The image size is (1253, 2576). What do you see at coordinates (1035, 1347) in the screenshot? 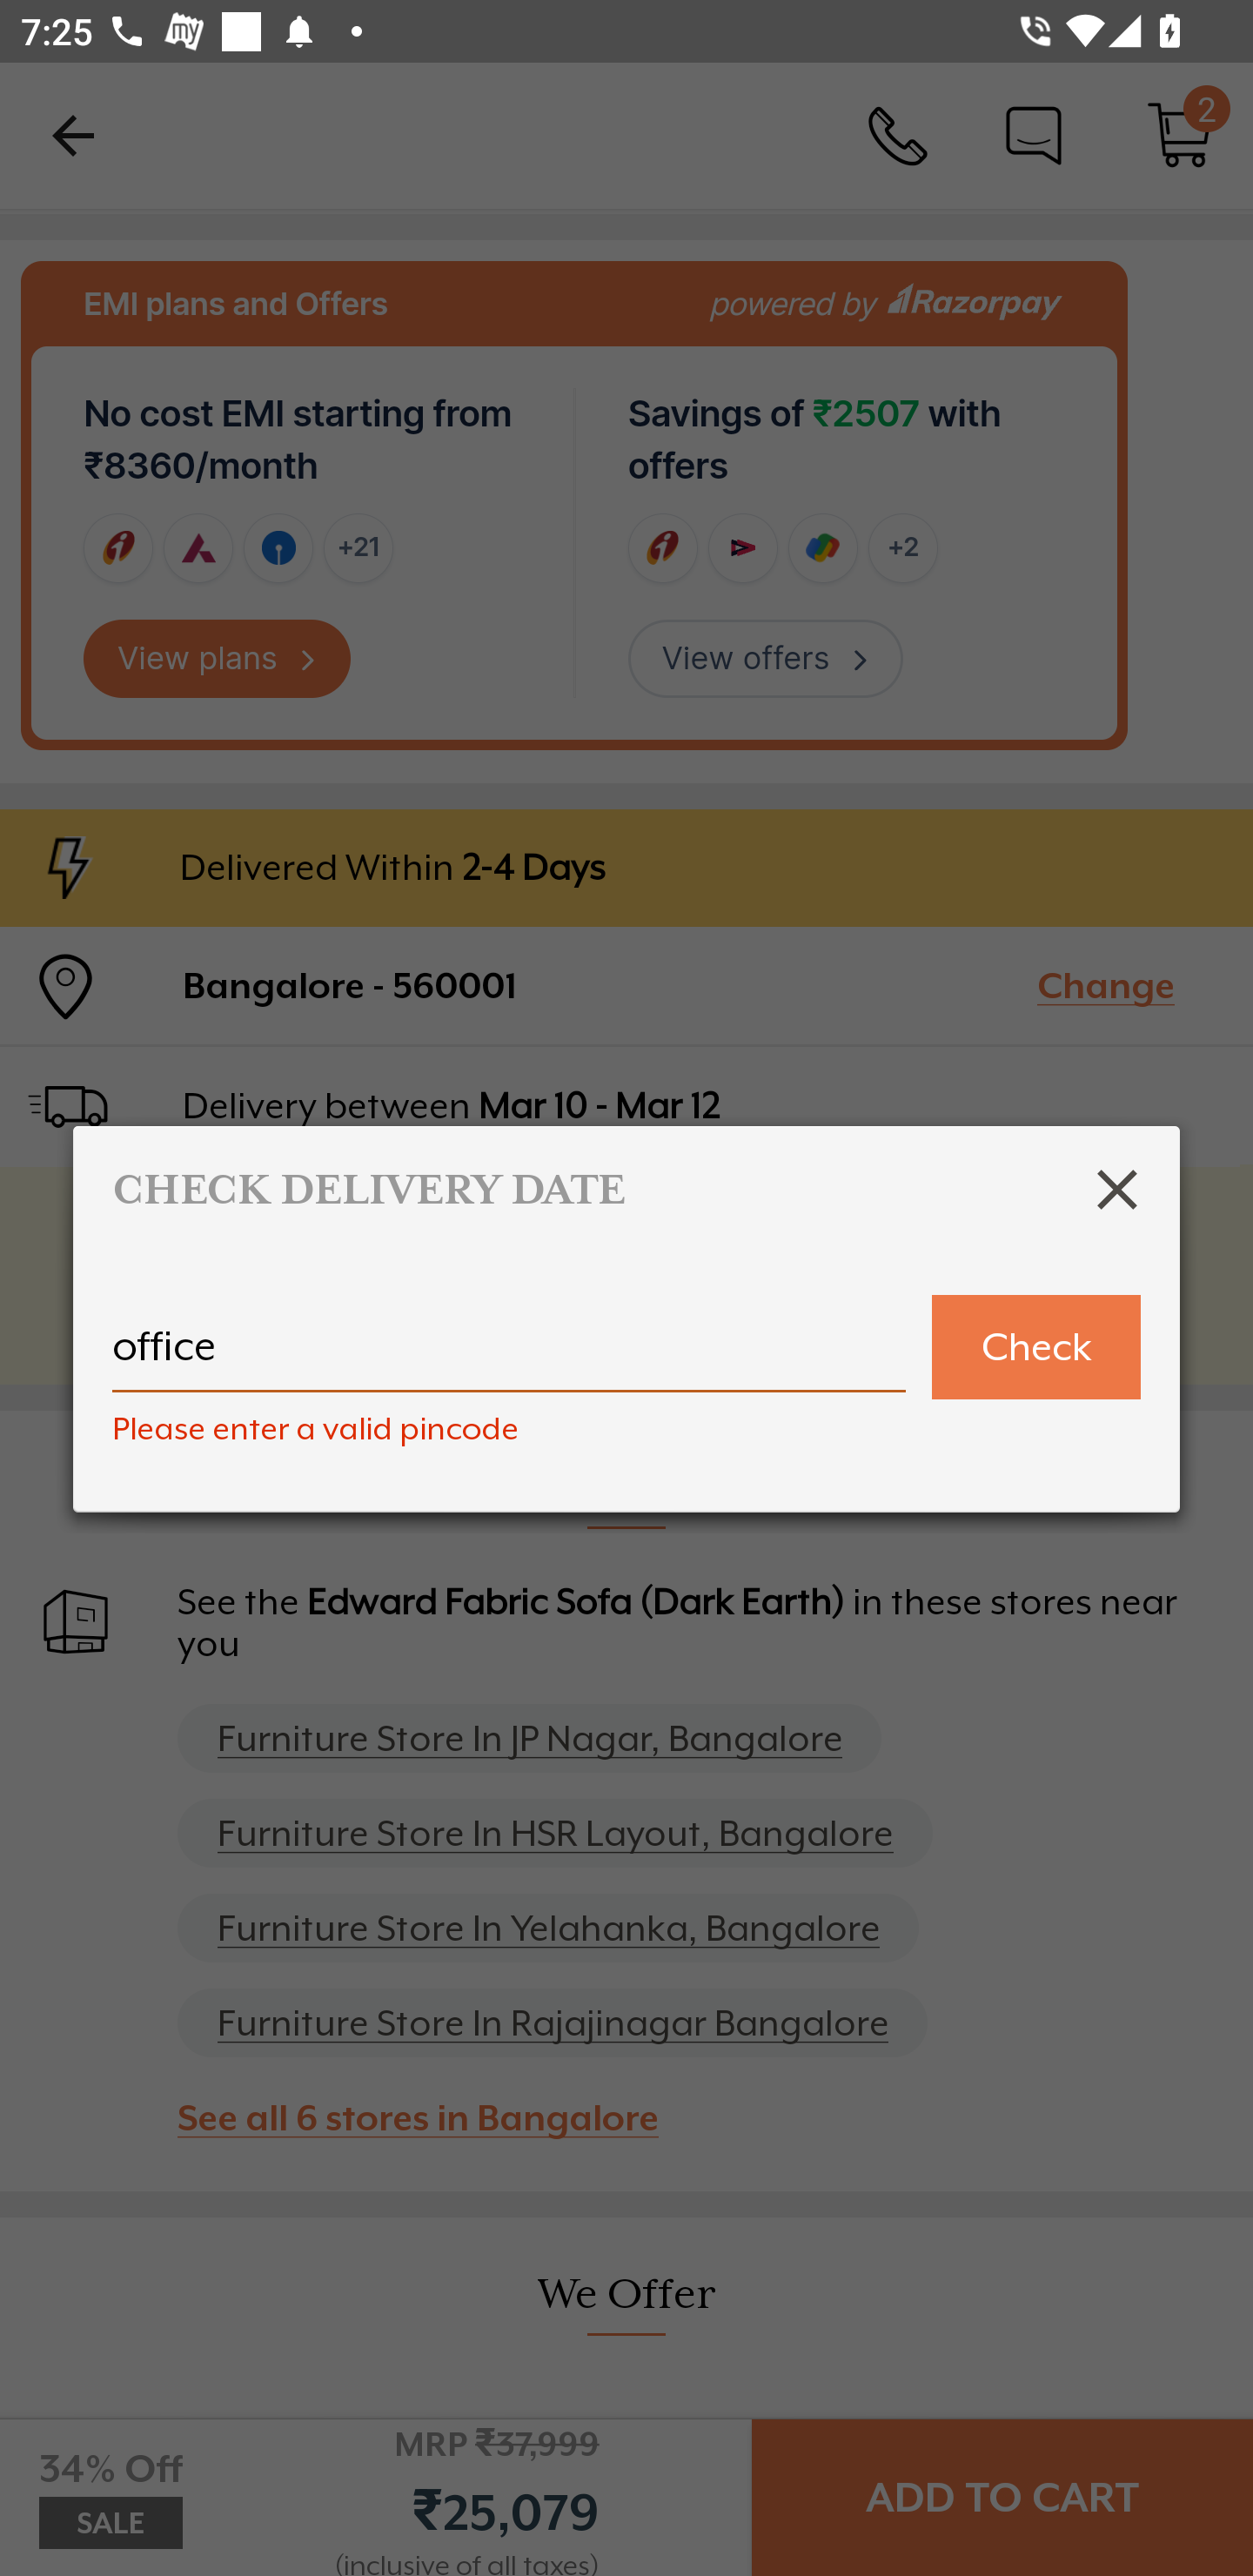
I see `Check` at bounding box center [1035, 1347].